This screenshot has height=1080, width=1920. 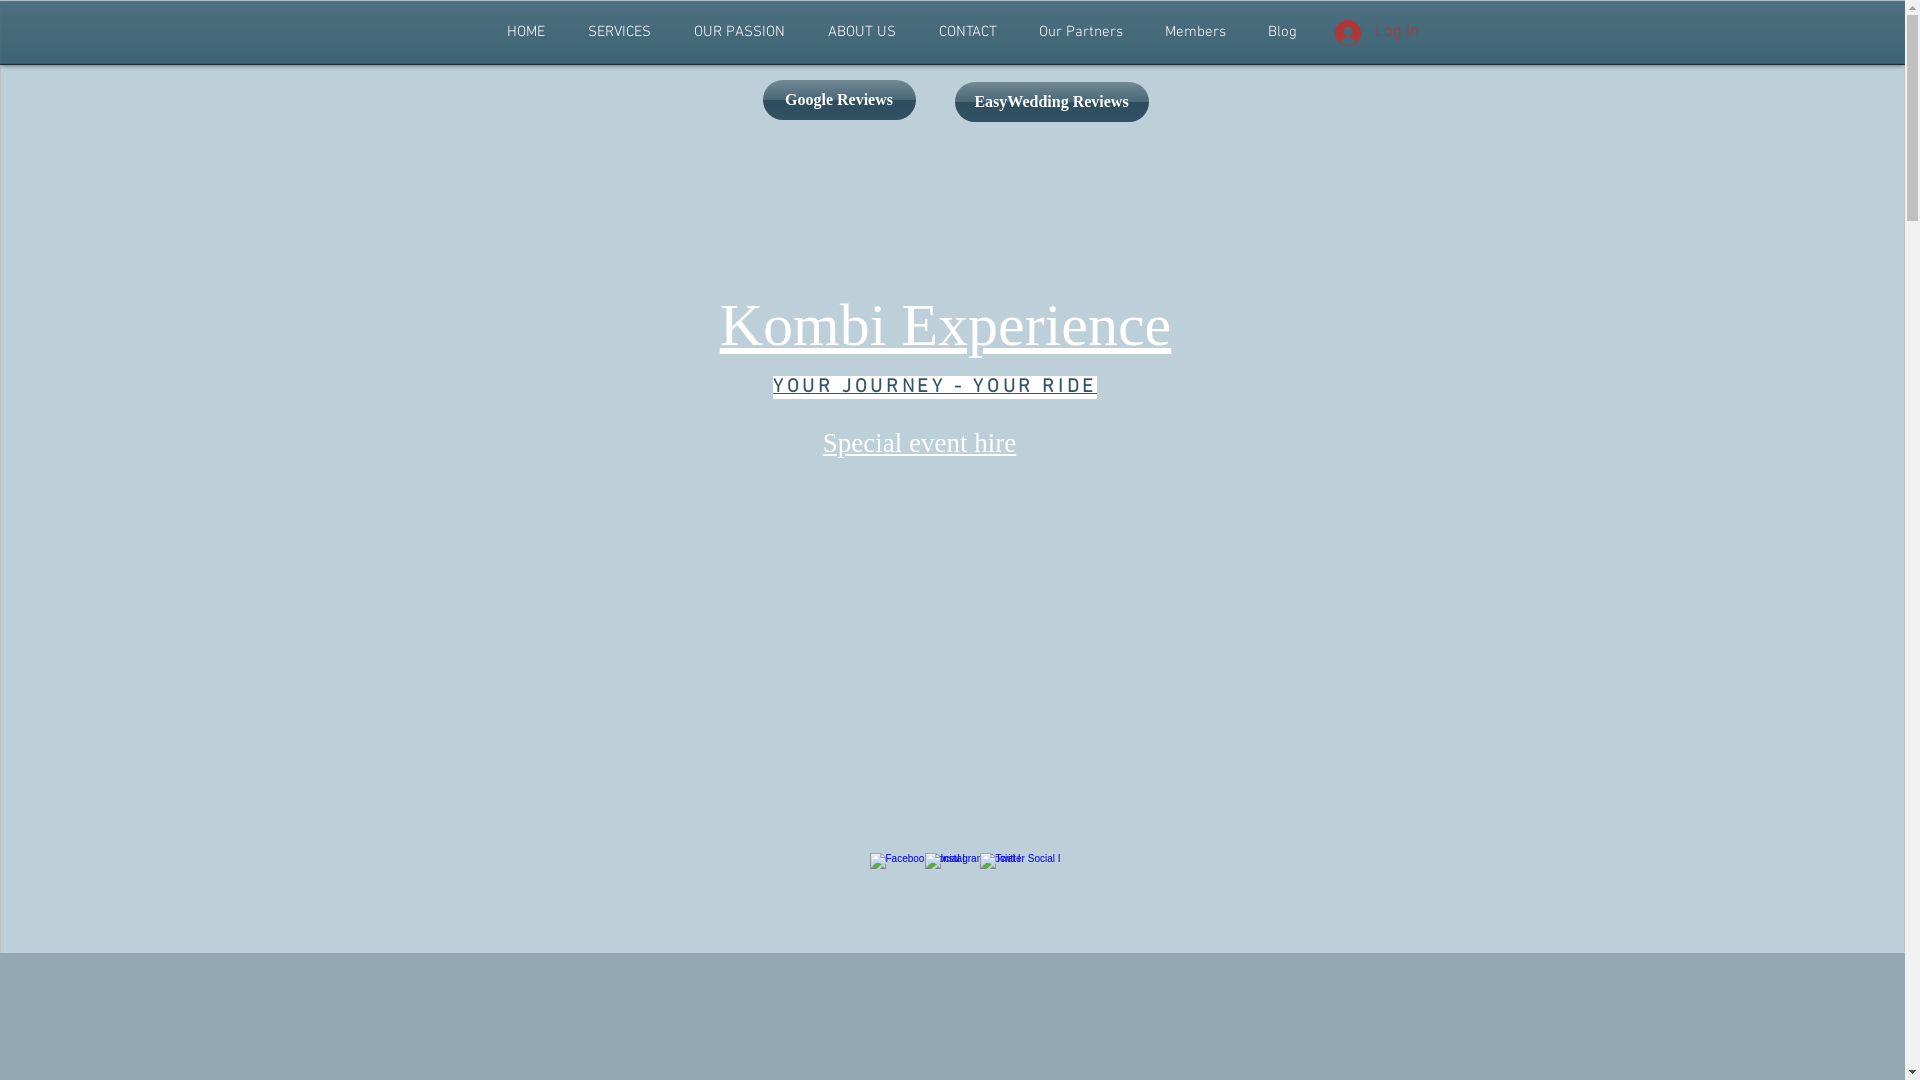 What do you see at coordinates (1051, 102) in the screenshot?
I see `EasyWedding Reviews` at bounding box center [1051, 102].